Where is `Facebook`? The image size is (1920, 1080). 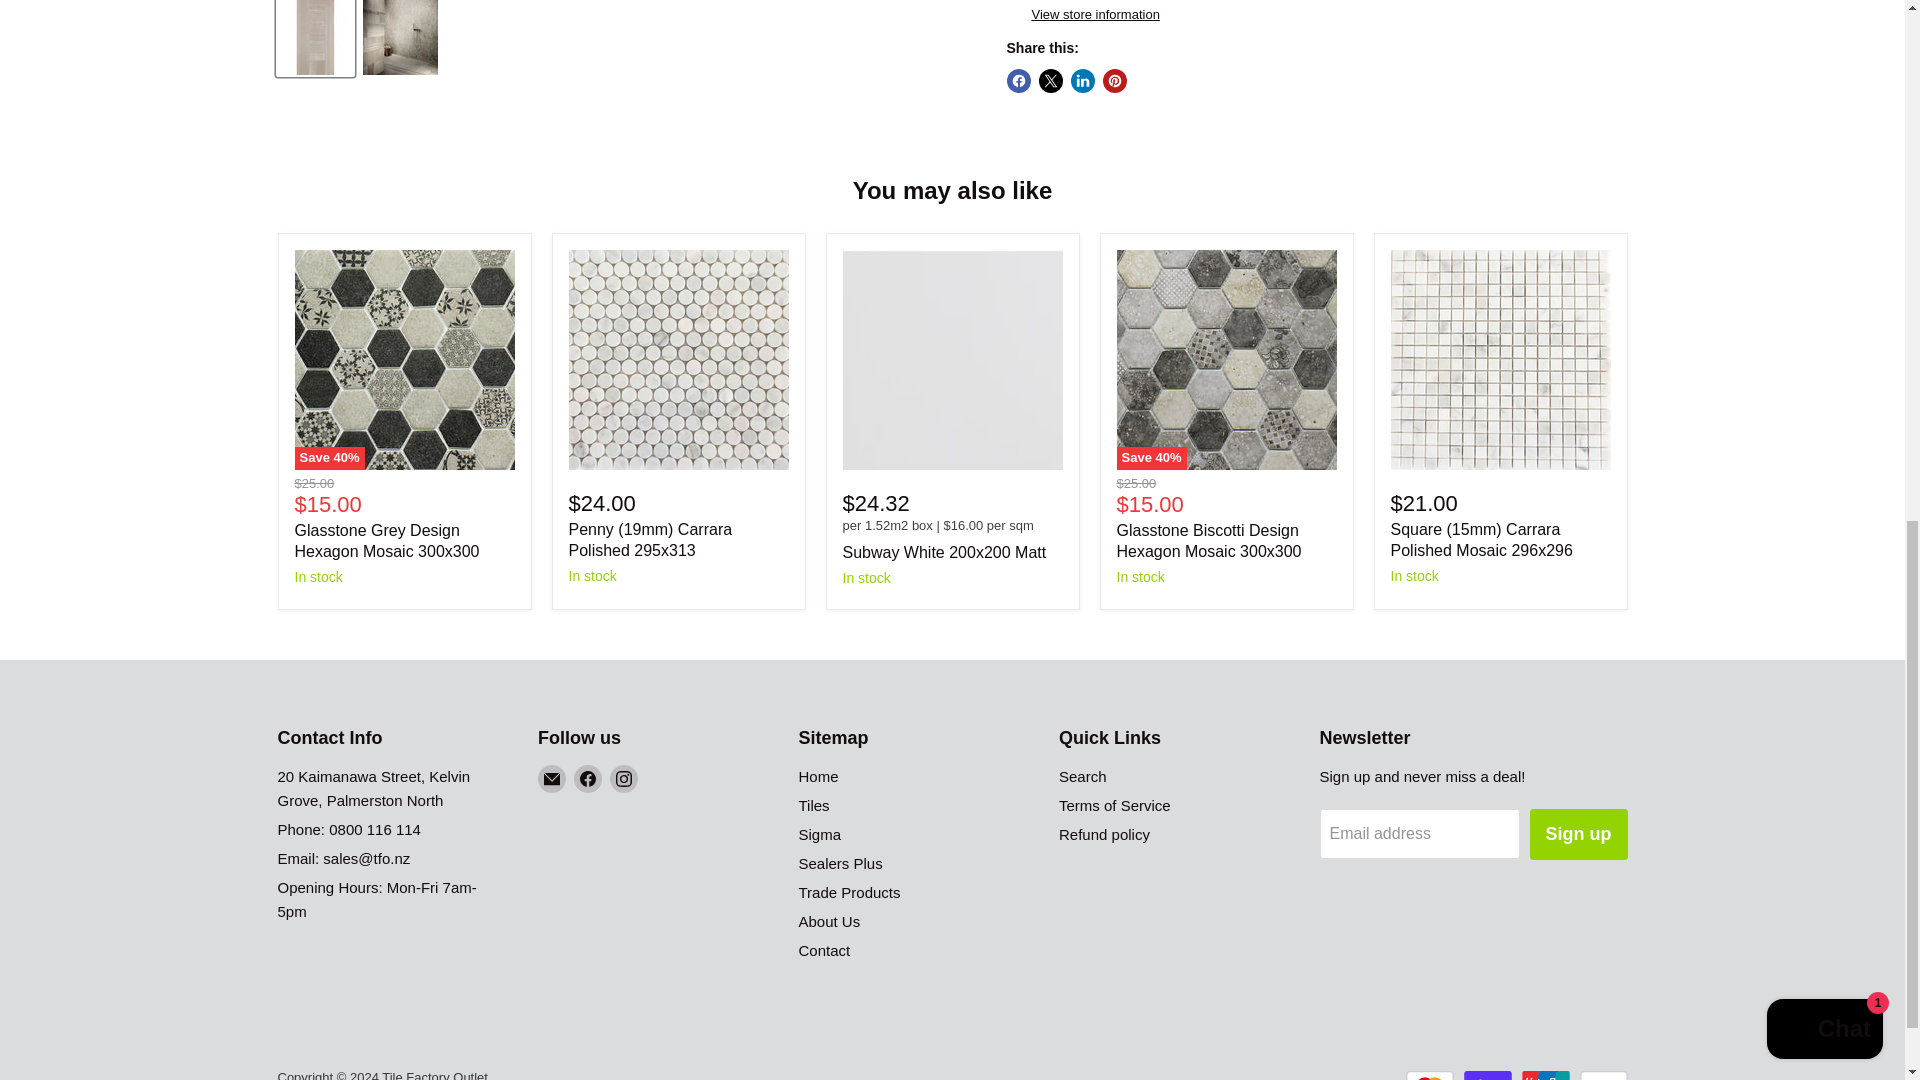 Facebook is located at coordinates (588, 778).